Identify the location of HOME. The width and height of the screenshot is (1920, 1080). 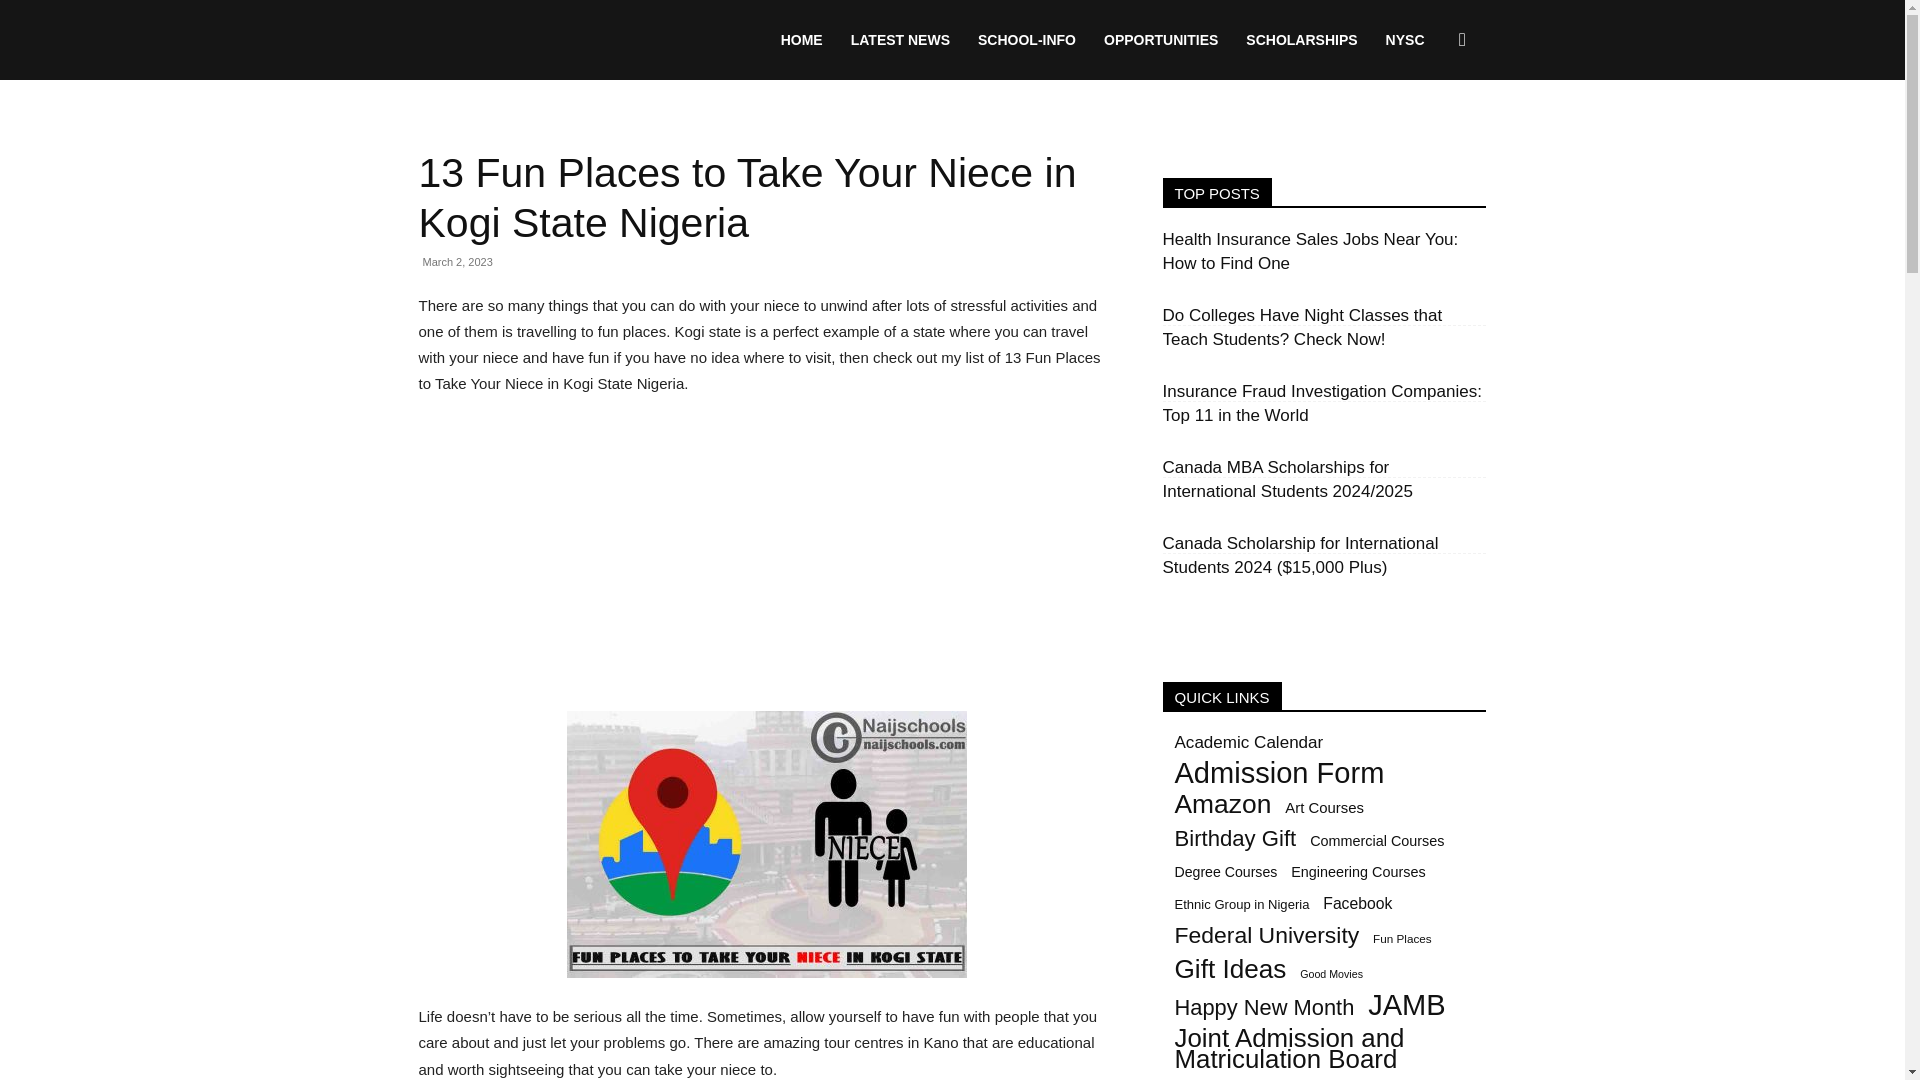
(802, 40).